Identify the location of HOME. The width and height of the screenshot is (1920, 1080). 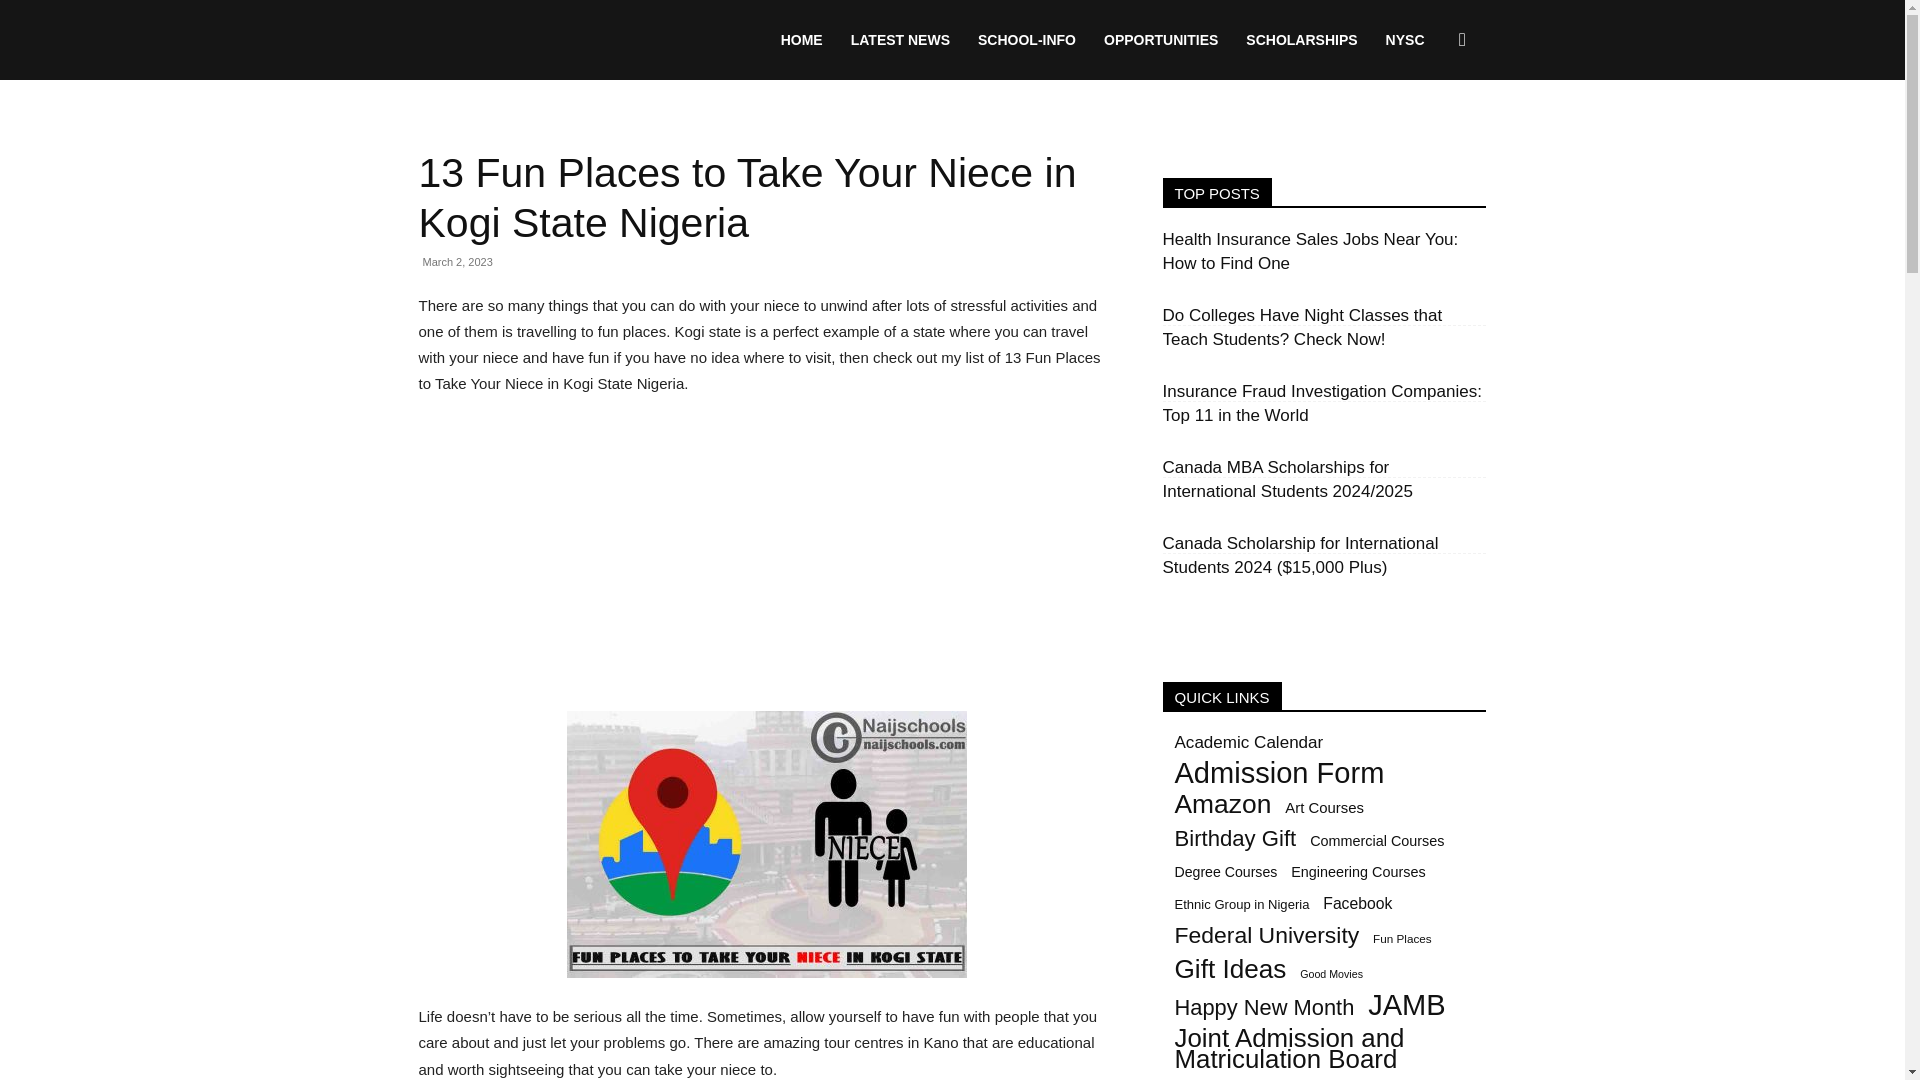
(802, 40).